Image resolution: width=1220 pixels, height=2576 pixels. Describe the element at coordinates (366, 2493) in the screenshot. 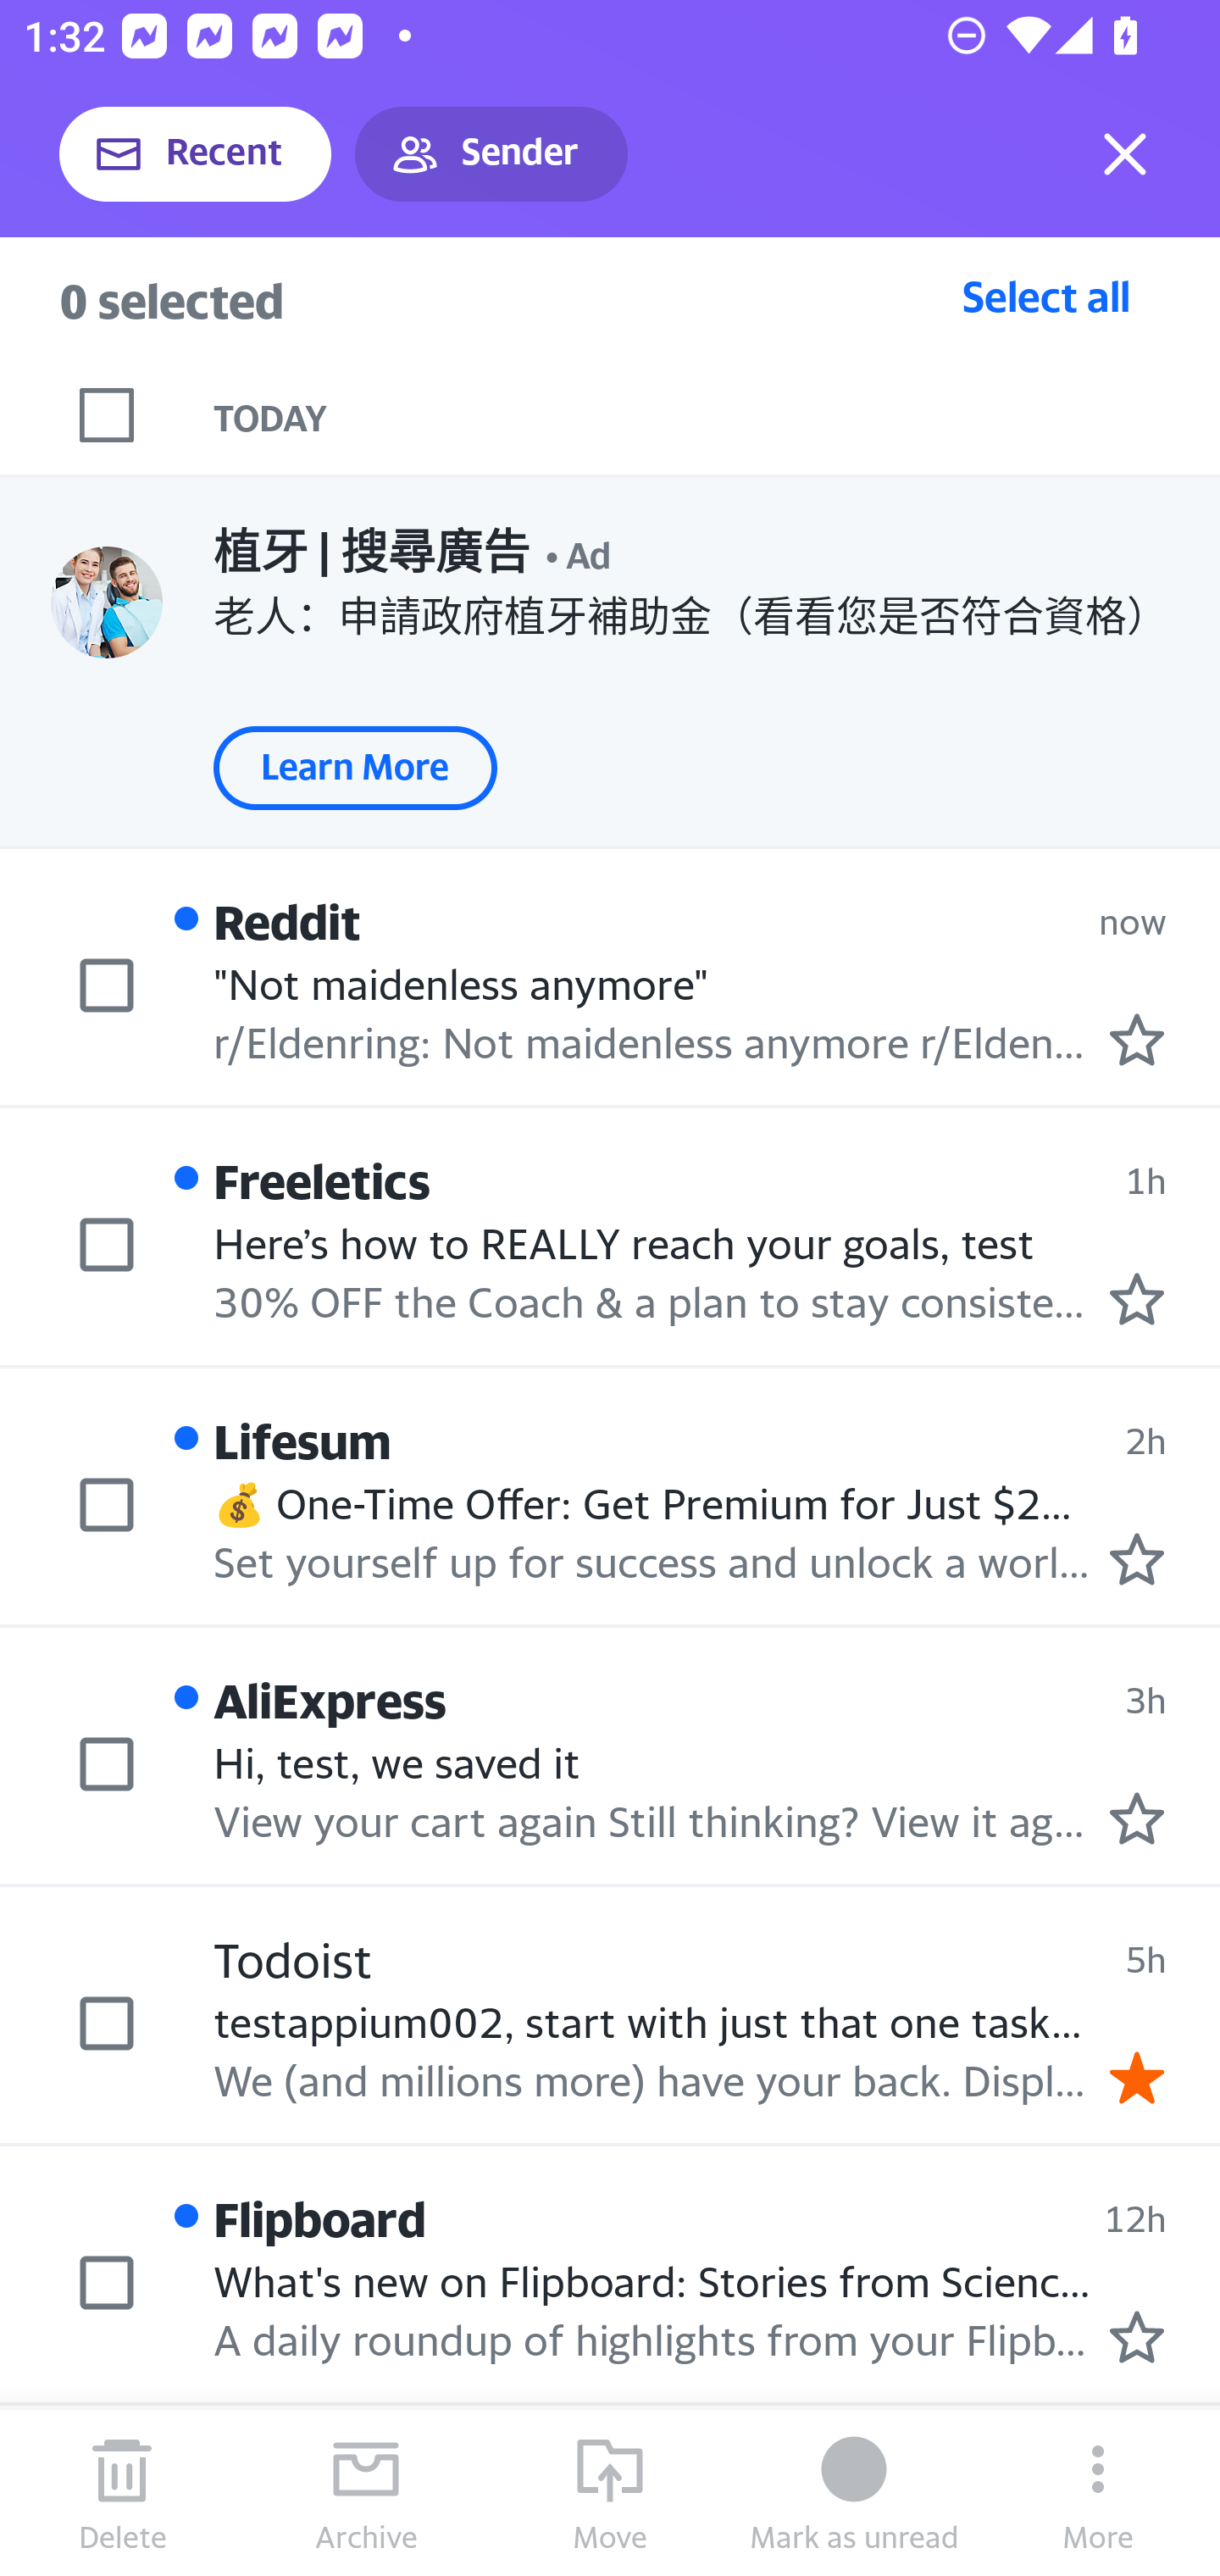

I see `Archive` at that location.